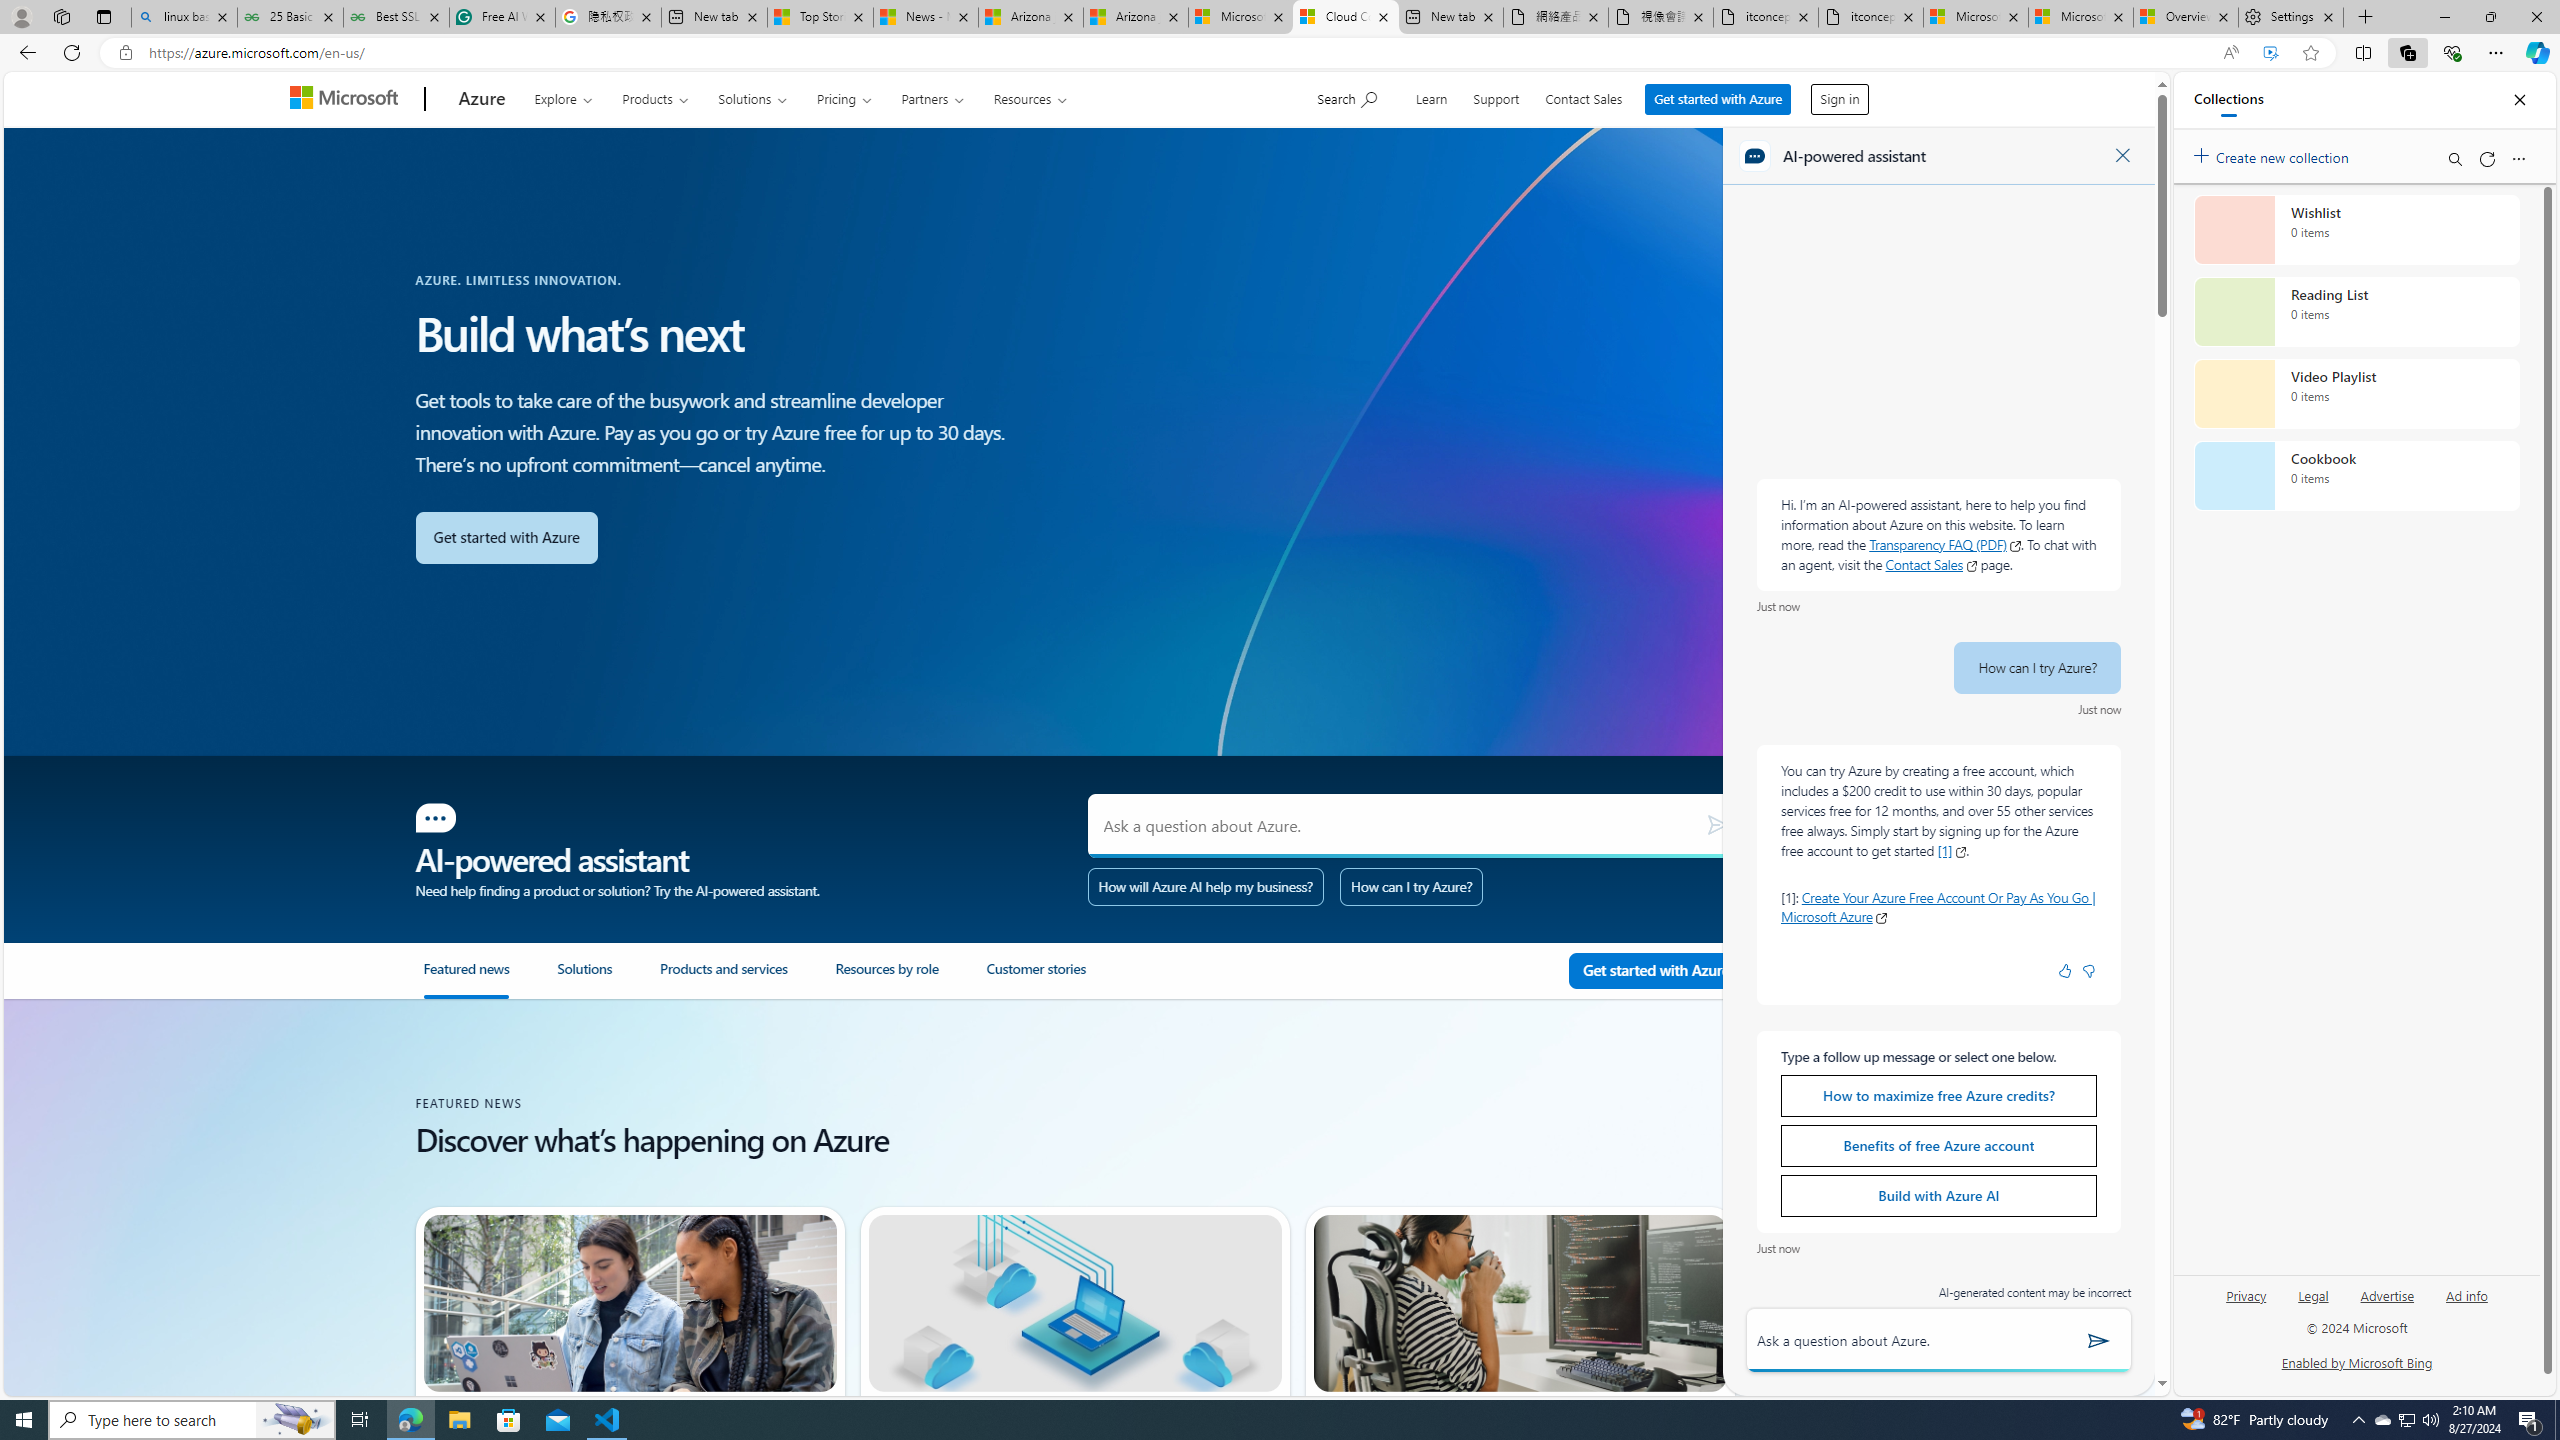 The width and height of the screenshot is (2560, 1440). Describe the element at coordinates (290, 17) in the screenshot. I see `25 Basic Linux Commands For Beginners - GeeksforGeeks` at that location.